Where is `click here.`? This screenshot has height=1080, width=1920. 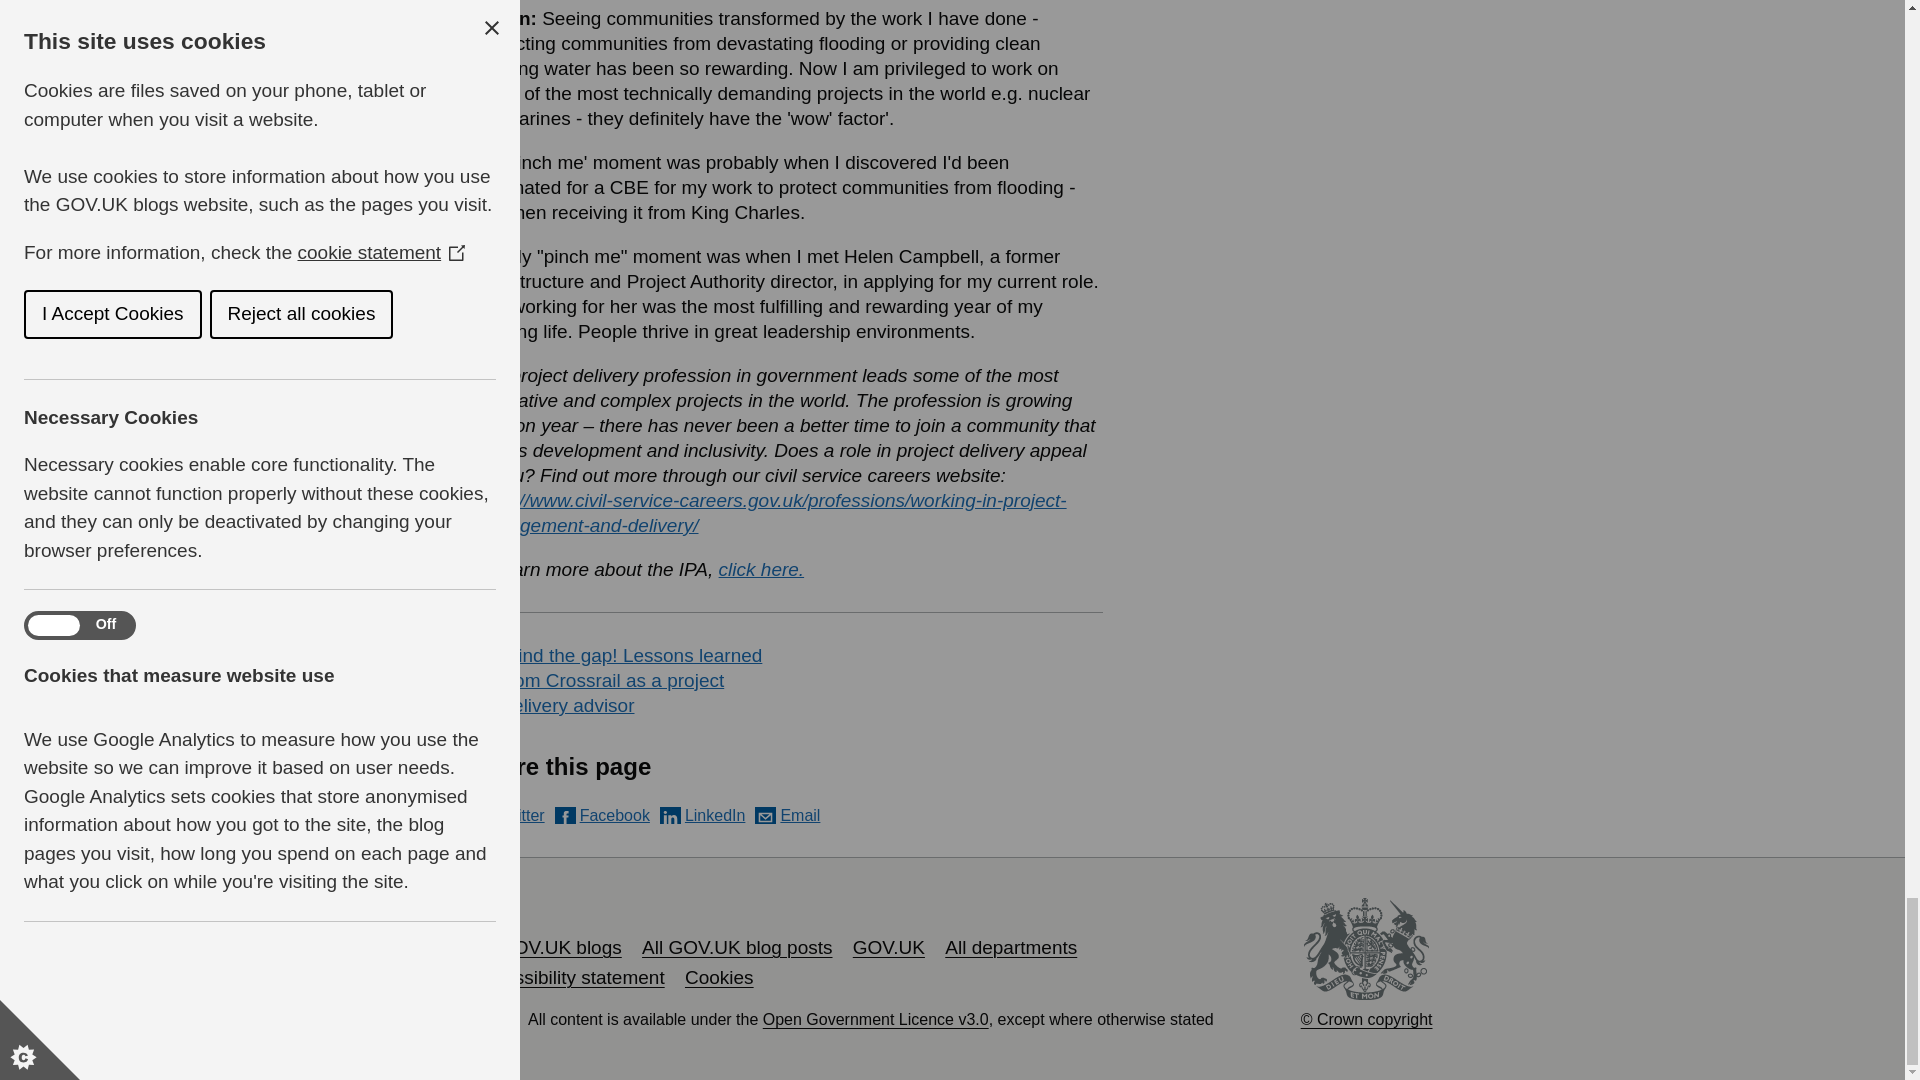
click here. is located at coordinates (761, 569).